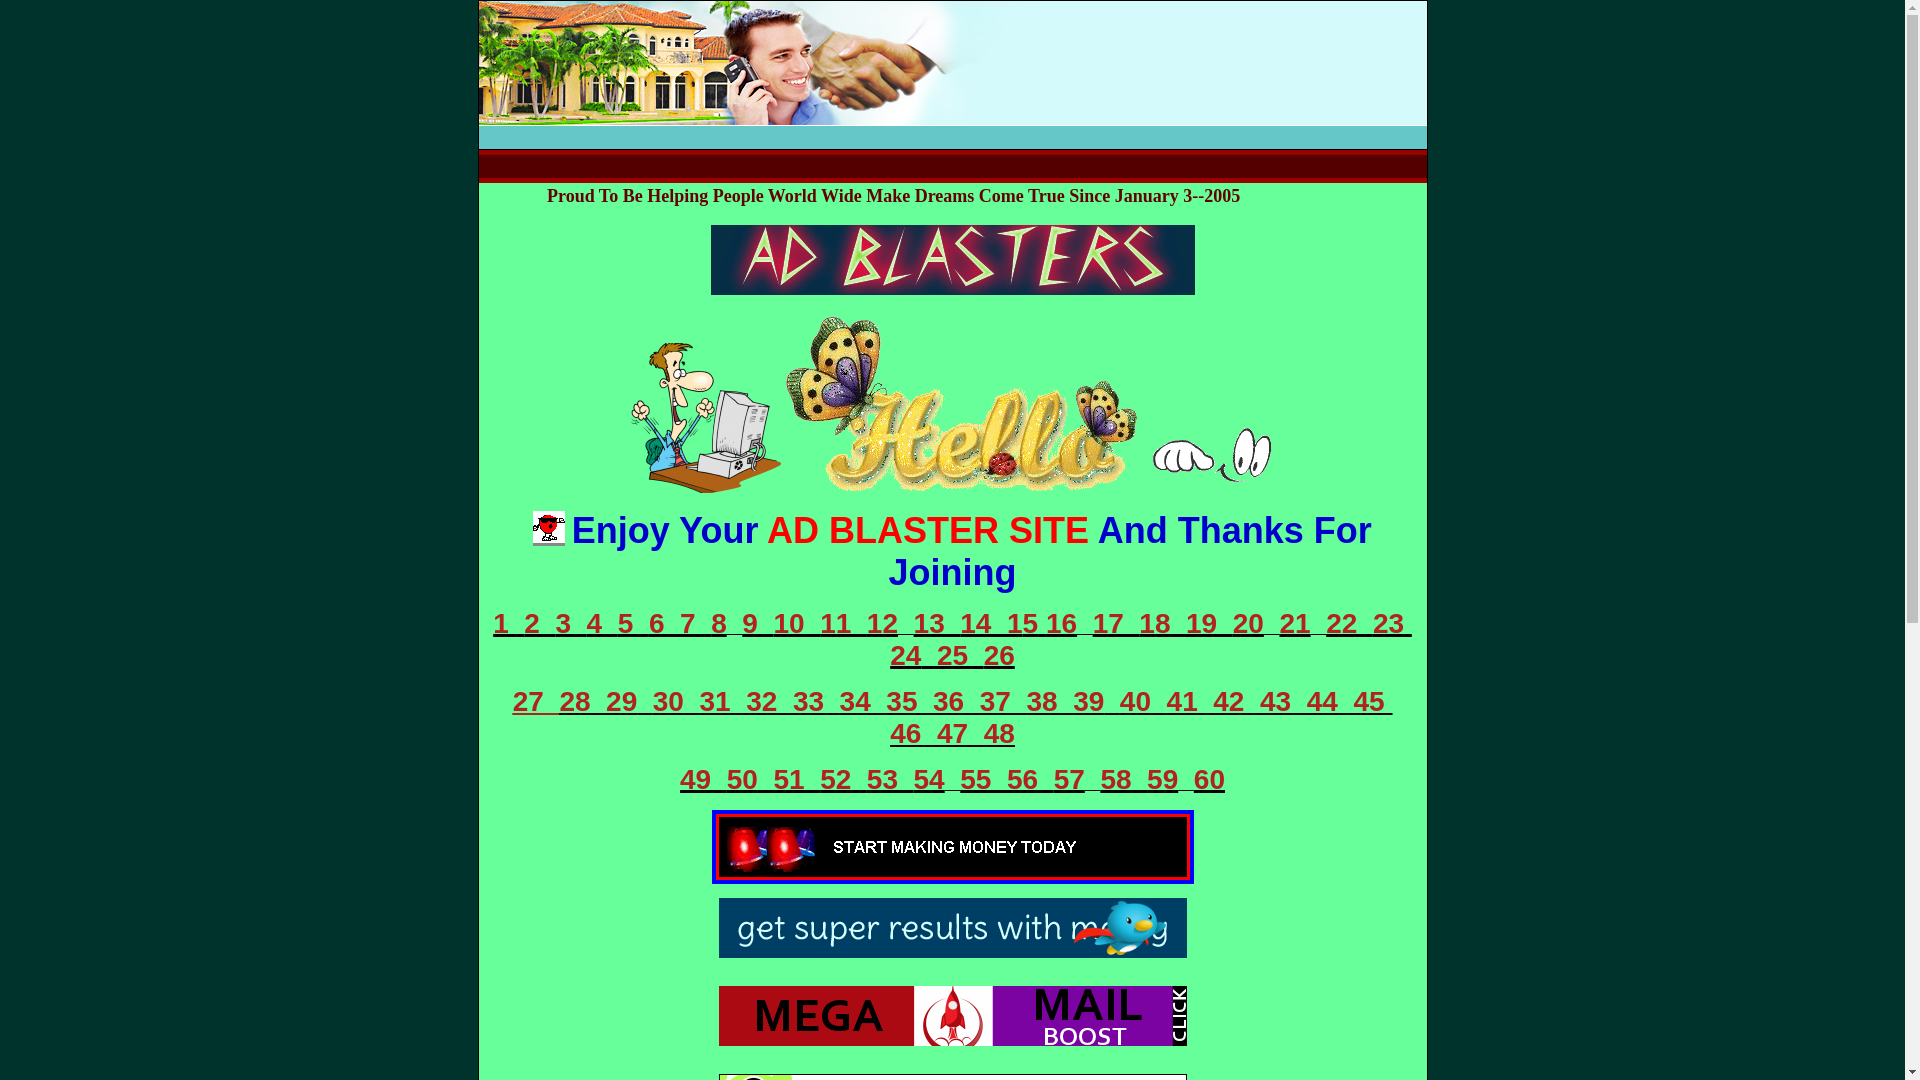 The width and height of the screenshot is (1920, 1080). I want to click on 14 , so click(984, 624).